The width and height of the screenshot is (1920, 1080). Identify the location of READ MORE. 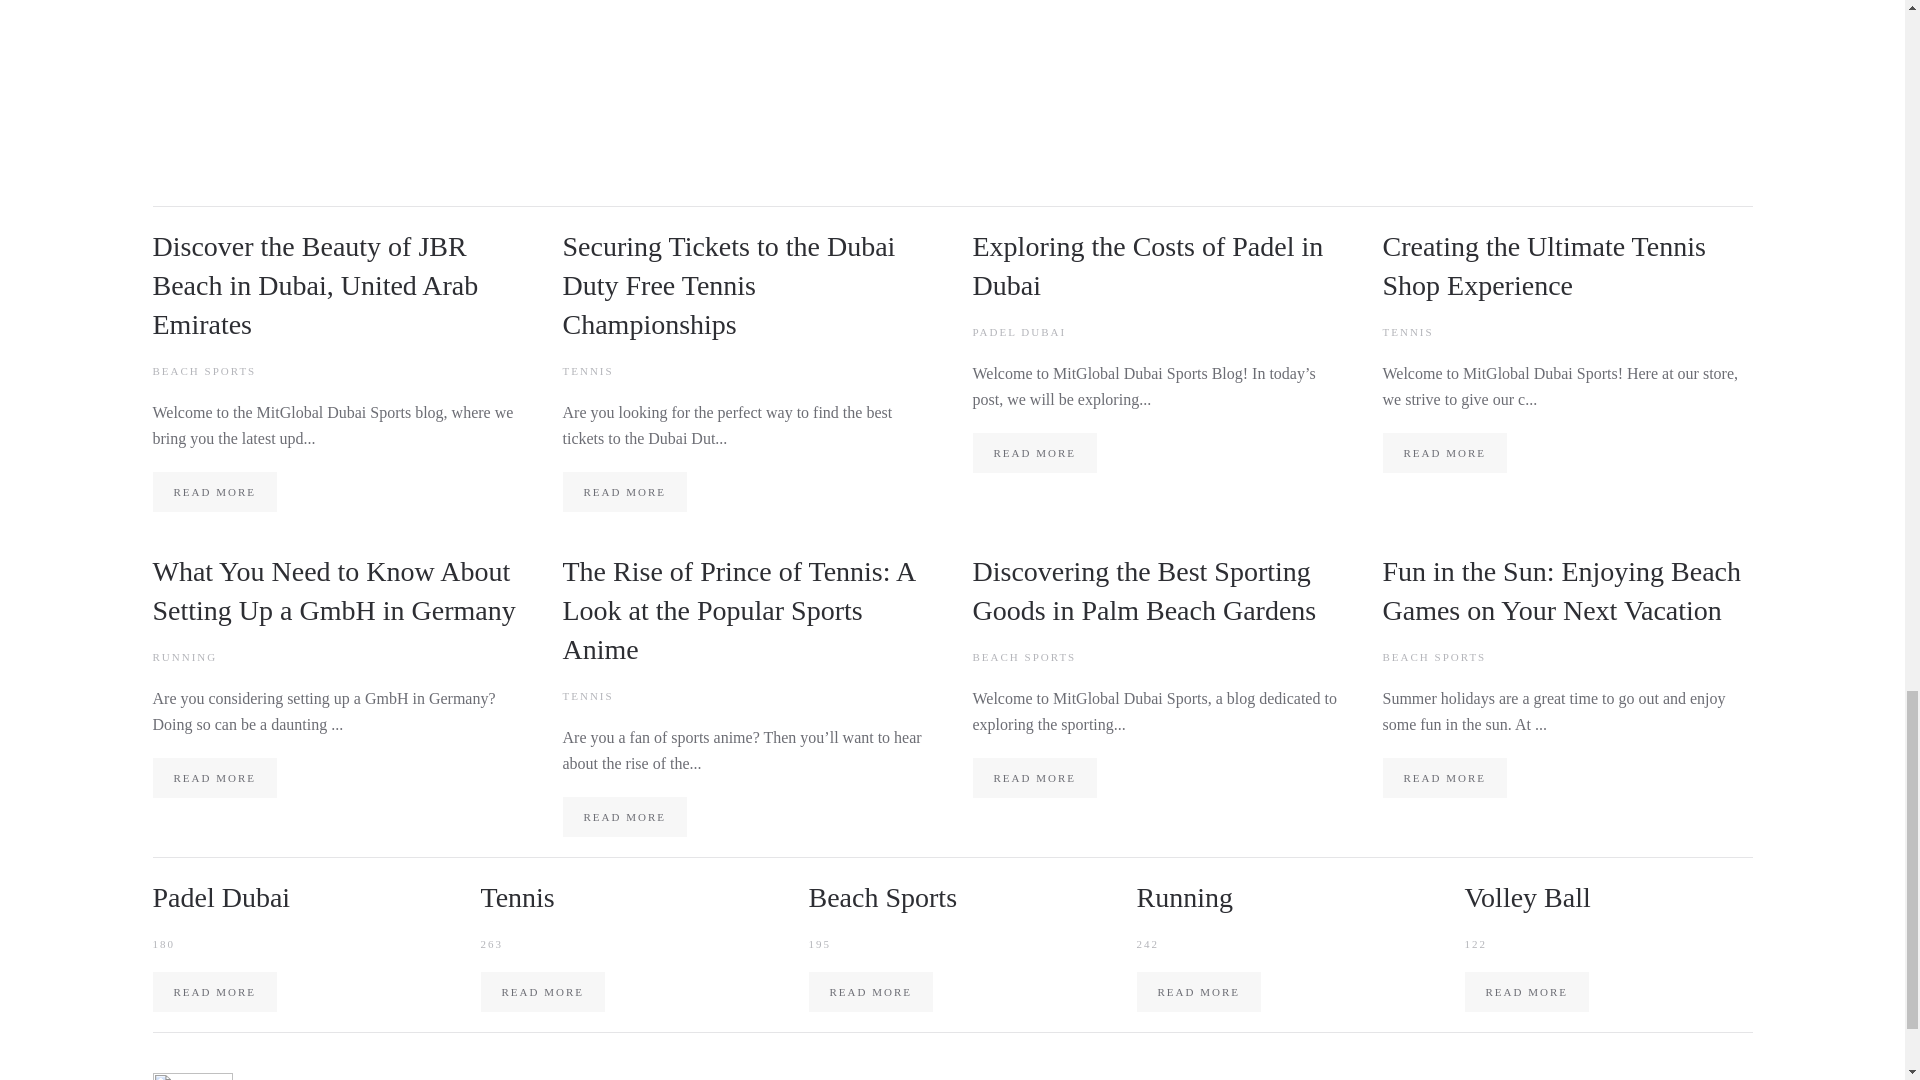
(214, 992).